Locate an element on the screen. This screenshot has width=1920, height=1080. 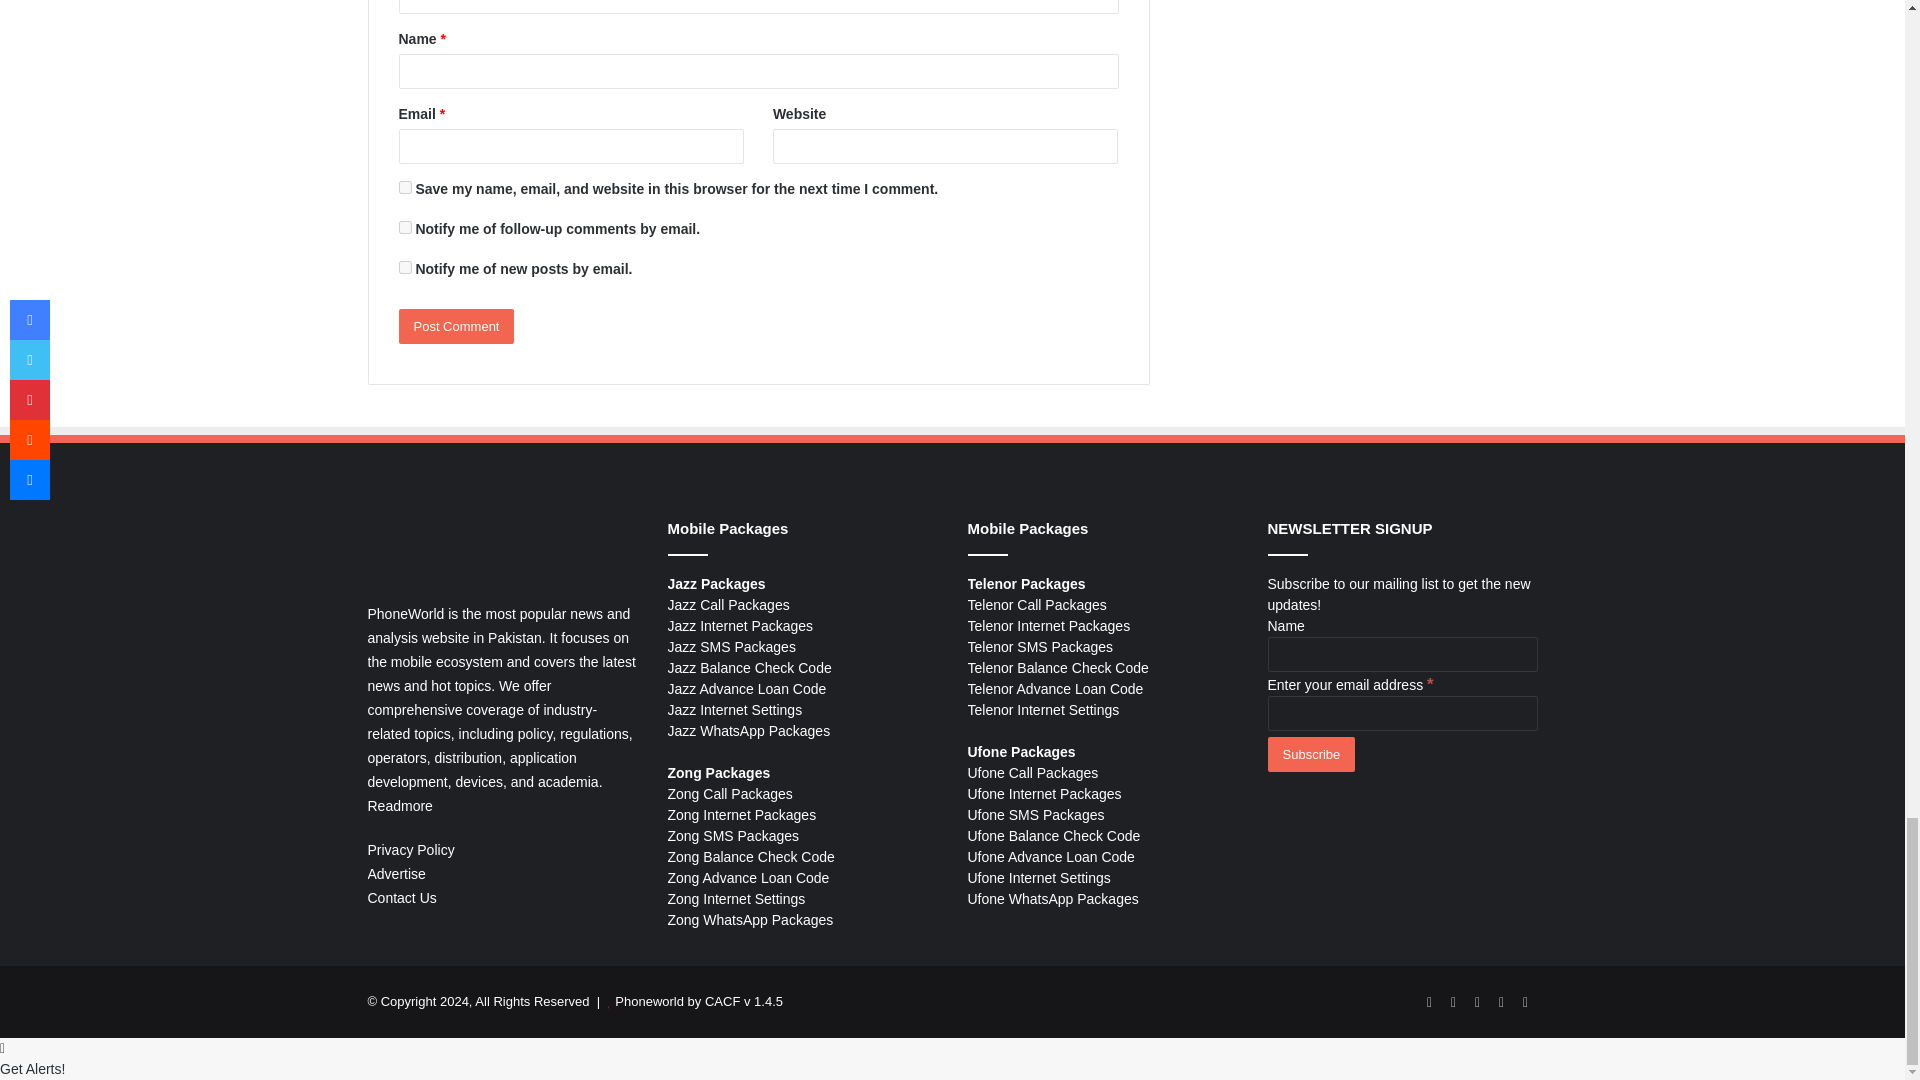
Post Comment is located at coordinates (456, 326).